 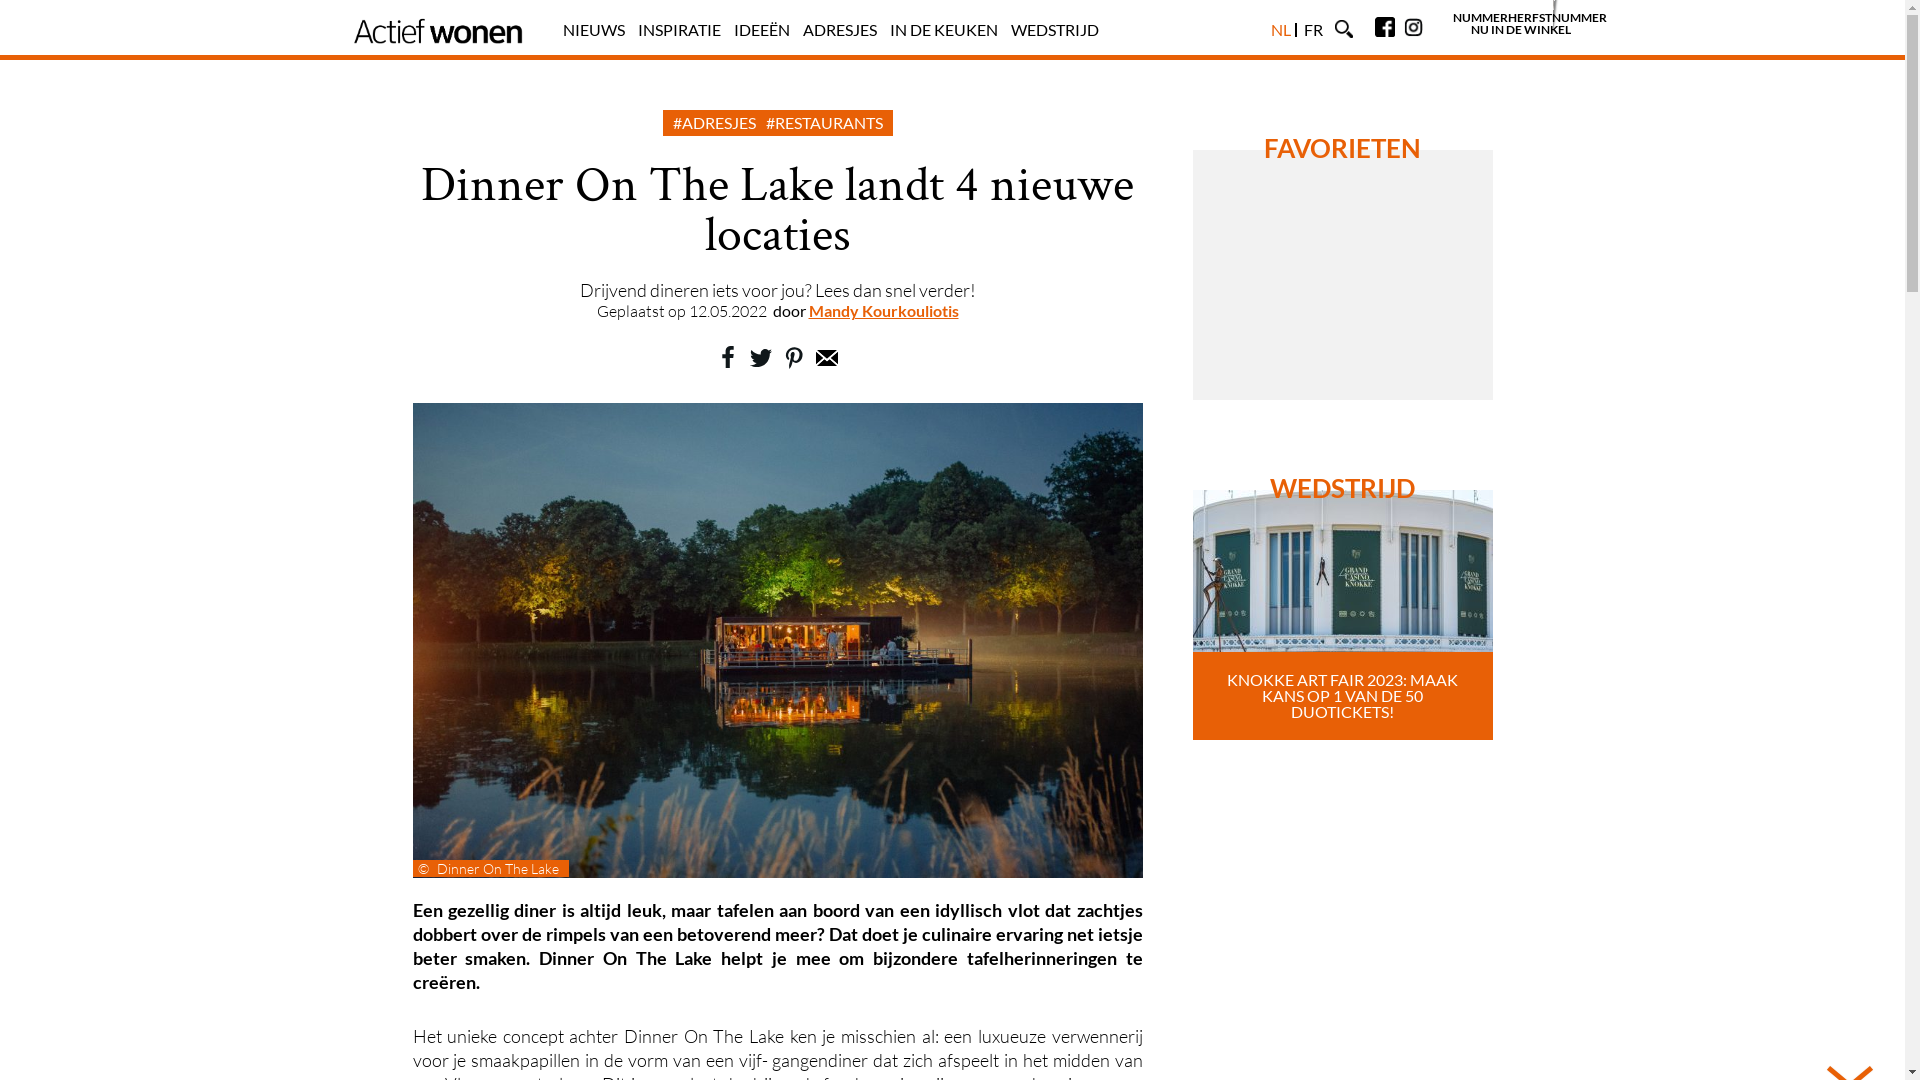 What do you see at coordinates (839, 29) in the screenshot?
I see `ADRESJES` at bounding box center [839, 29].